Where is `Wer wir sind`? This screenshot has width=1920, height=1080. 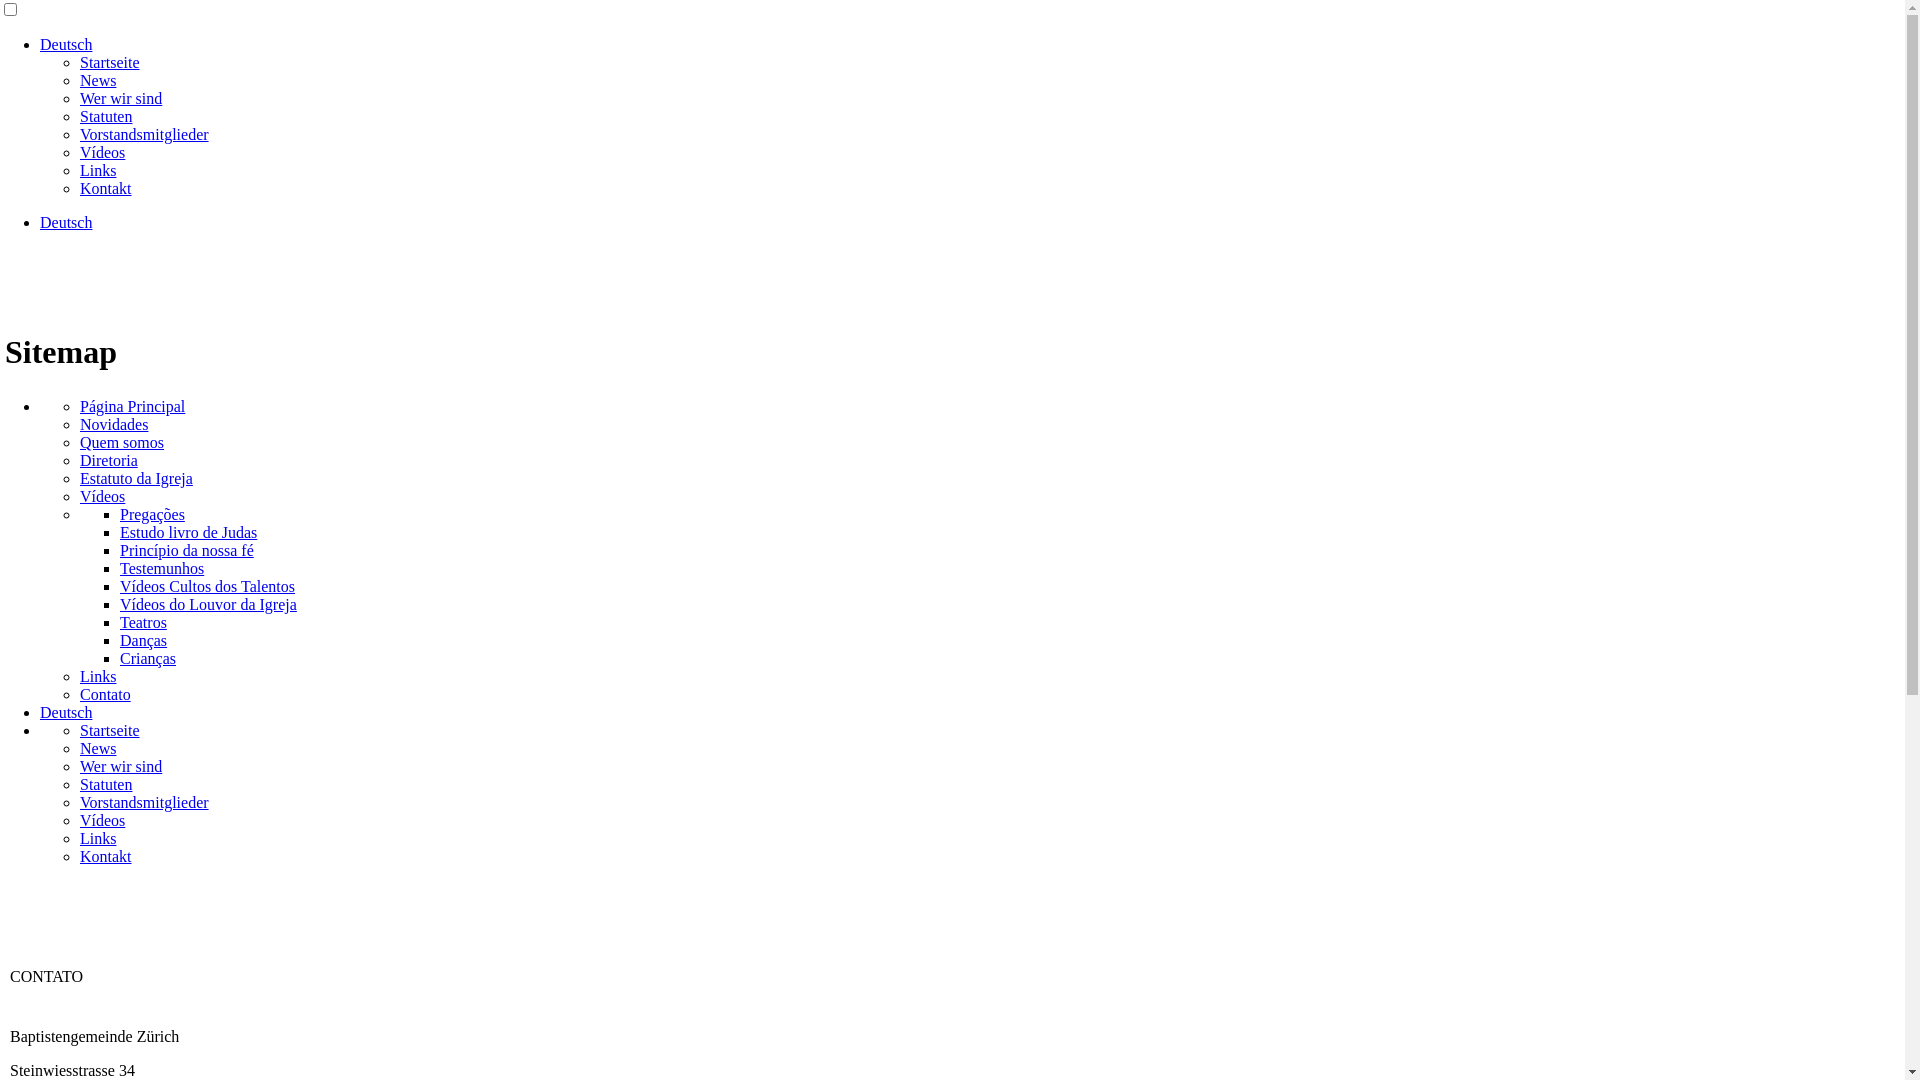 Wer wir sind is located at coordinates (121, 766).